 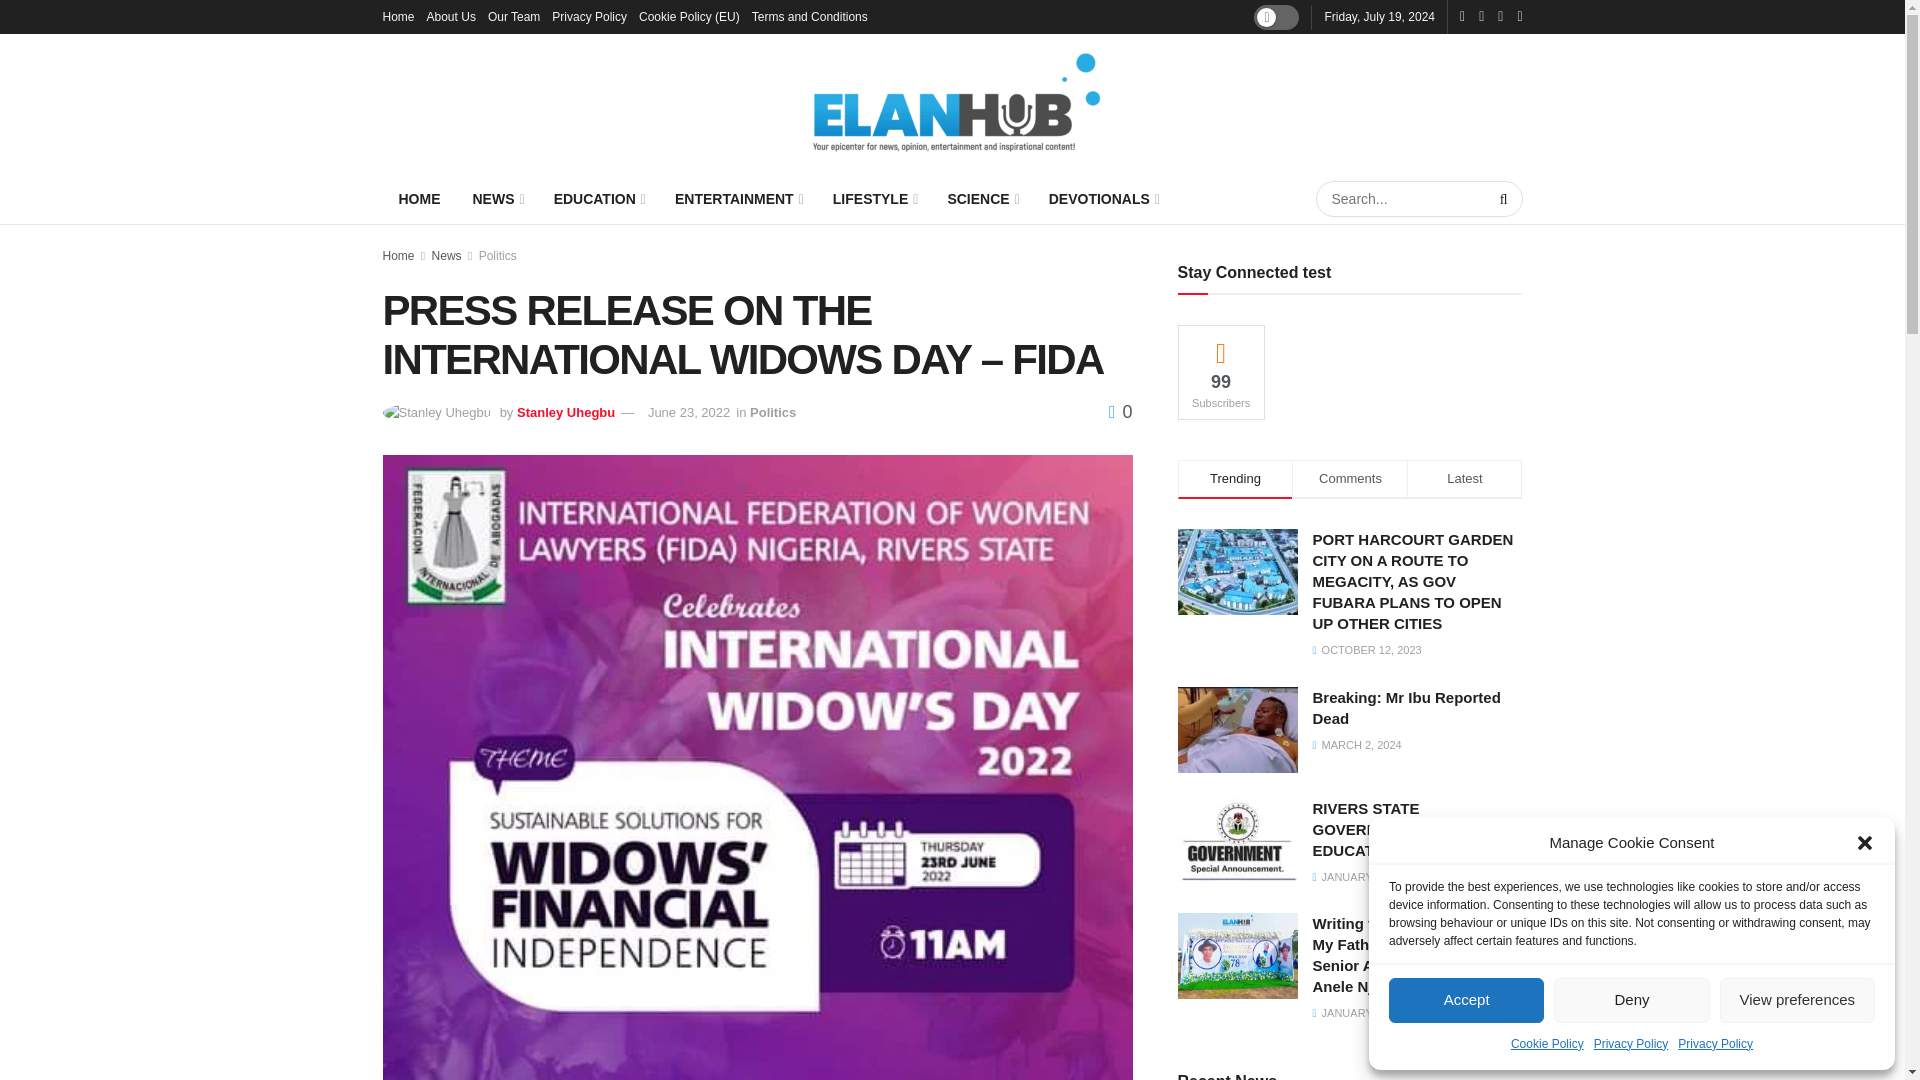 I want to click on Privacy Policy, so click(x=1715, y=1044).